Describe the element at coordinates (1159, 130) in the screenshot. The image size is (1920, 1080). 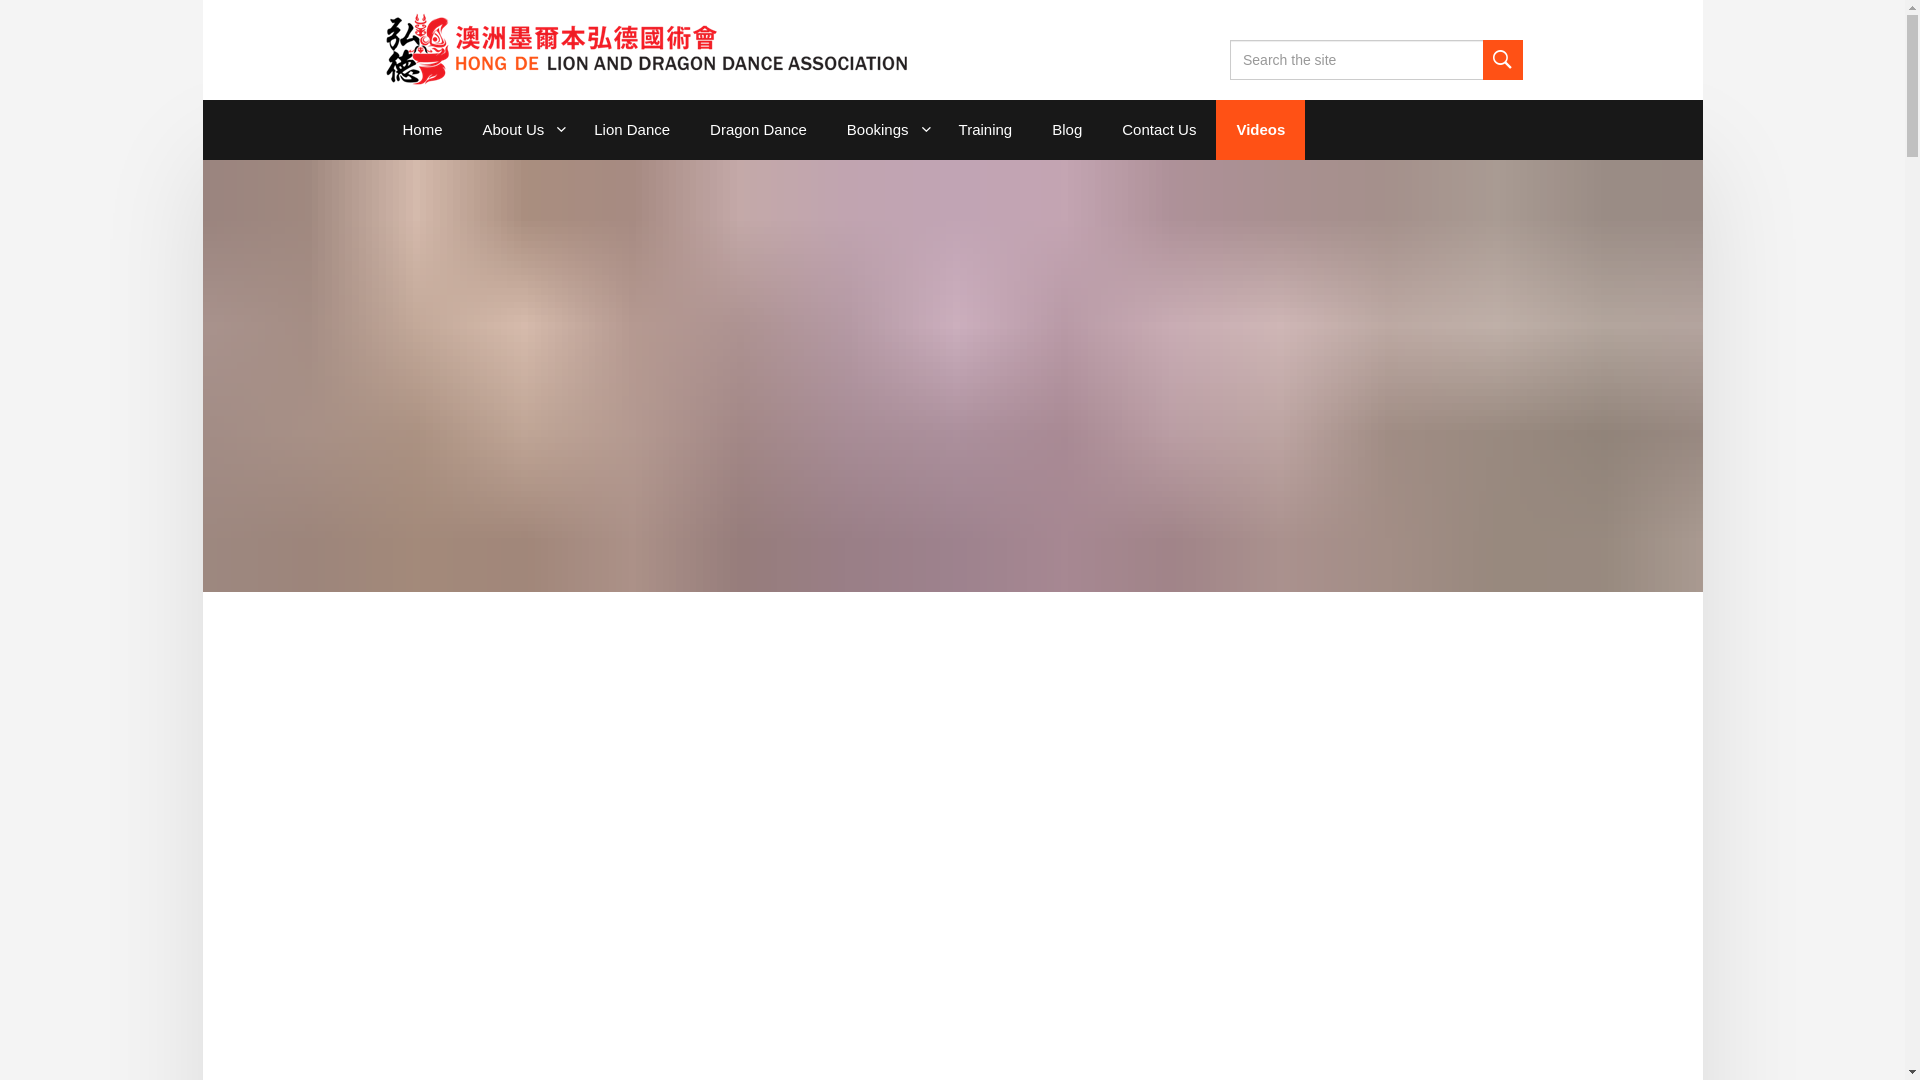
I see `Contact Us` at that location.